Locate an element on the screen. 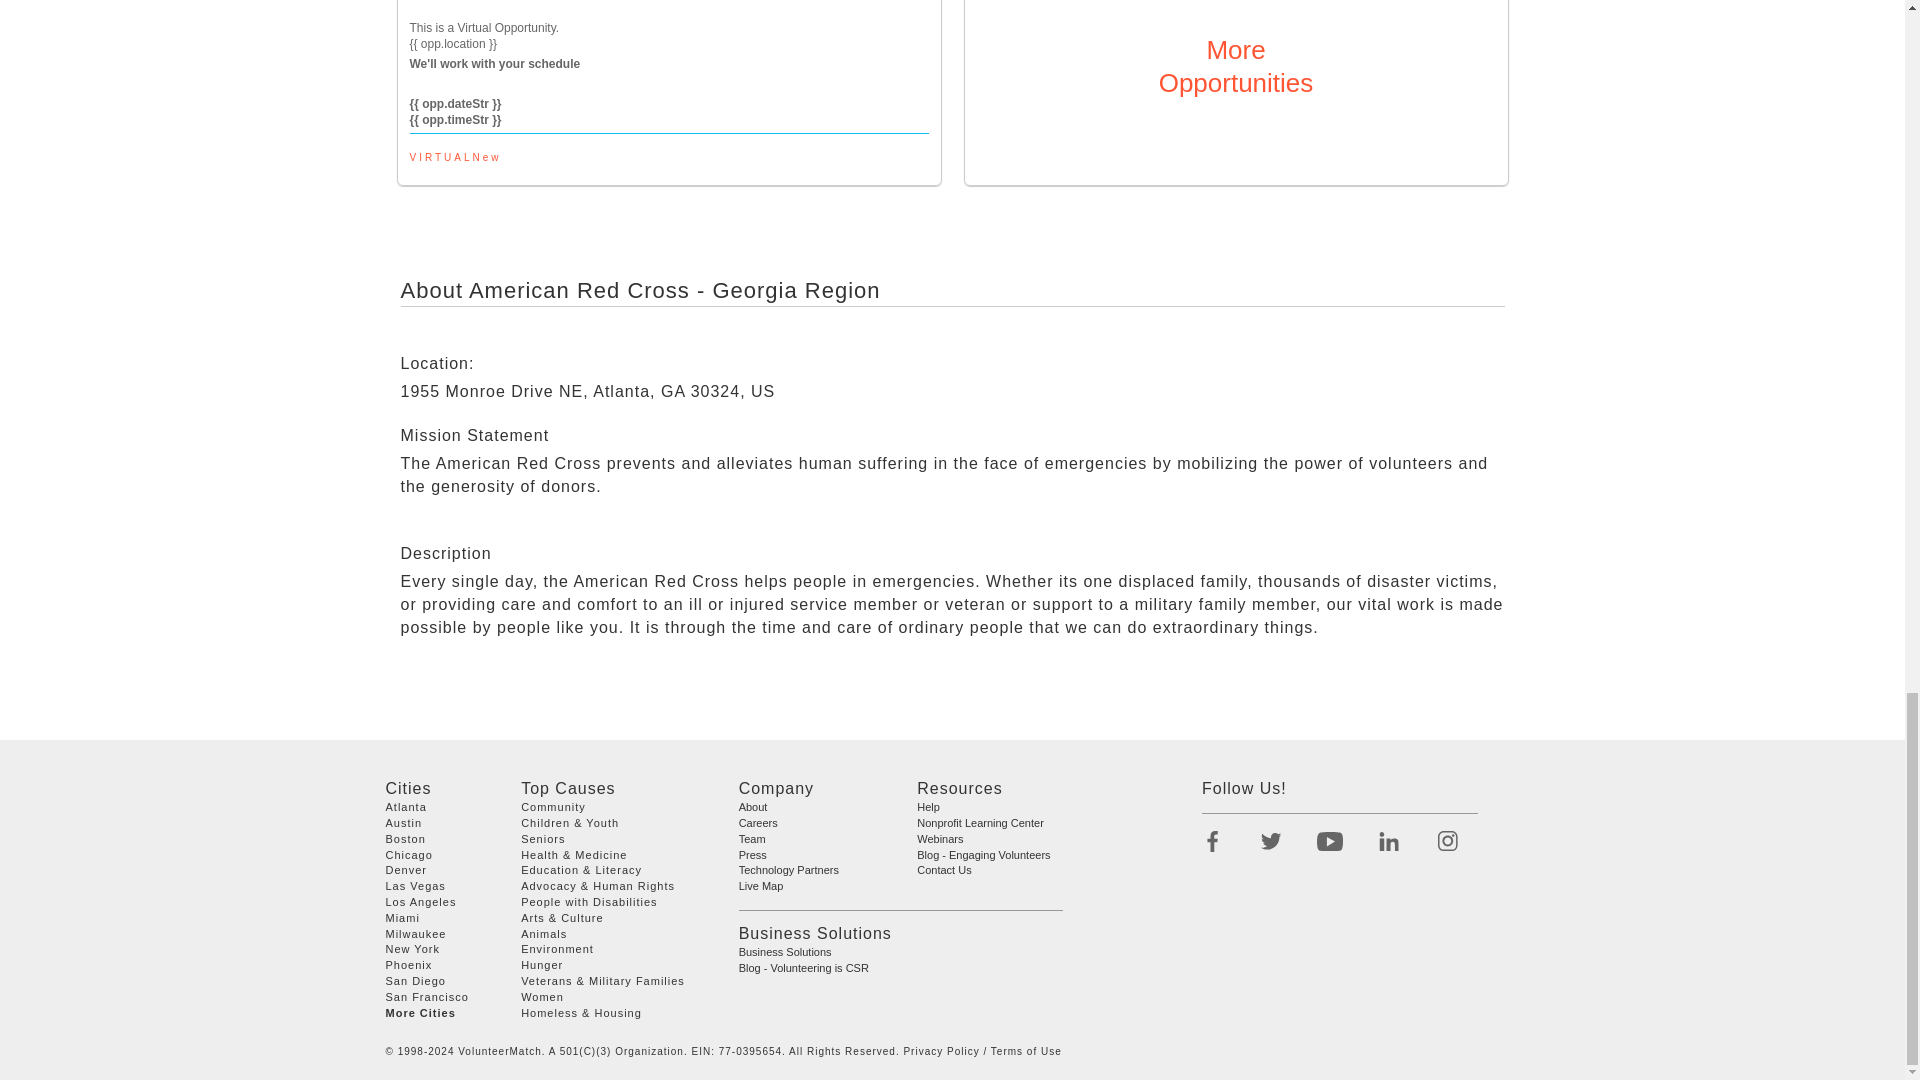  Chicago is located at coordinates (409, 853).